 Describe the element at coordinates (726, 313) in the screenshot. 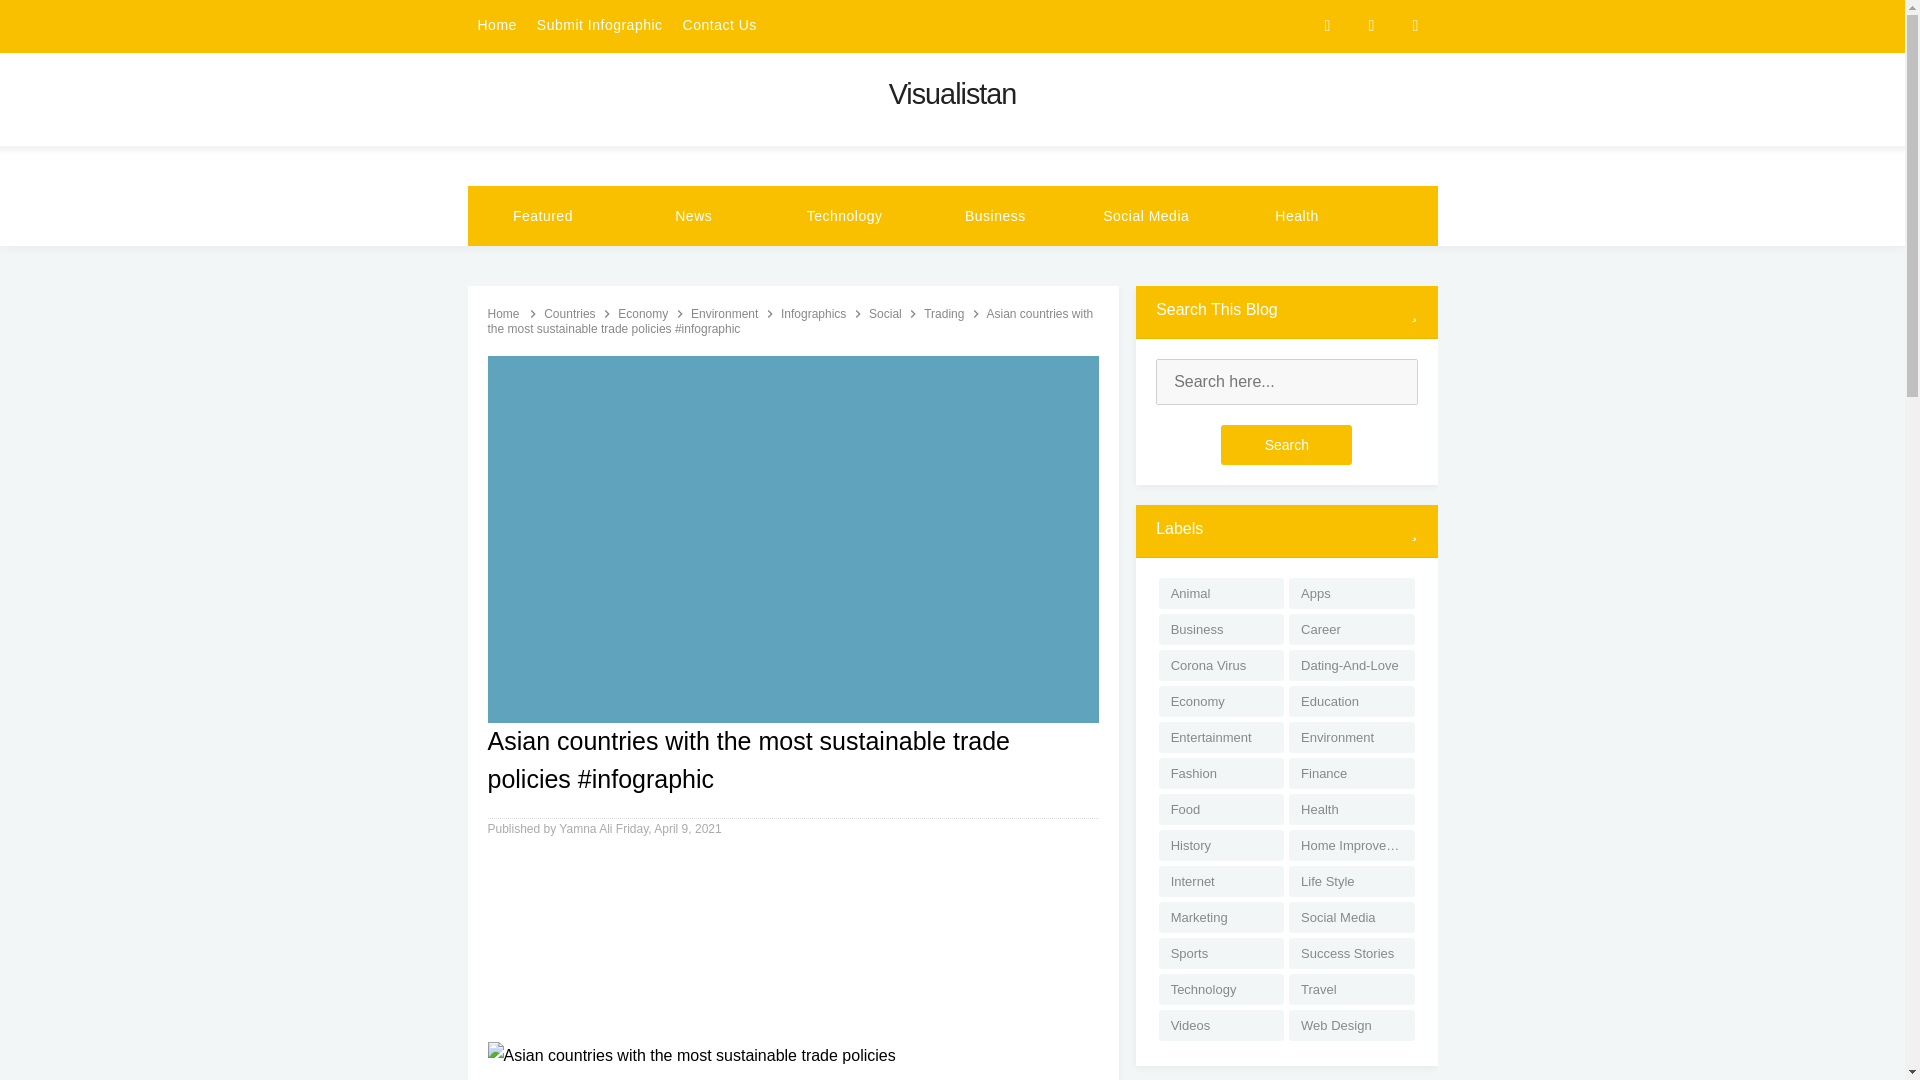

I see `Environment` at that location.